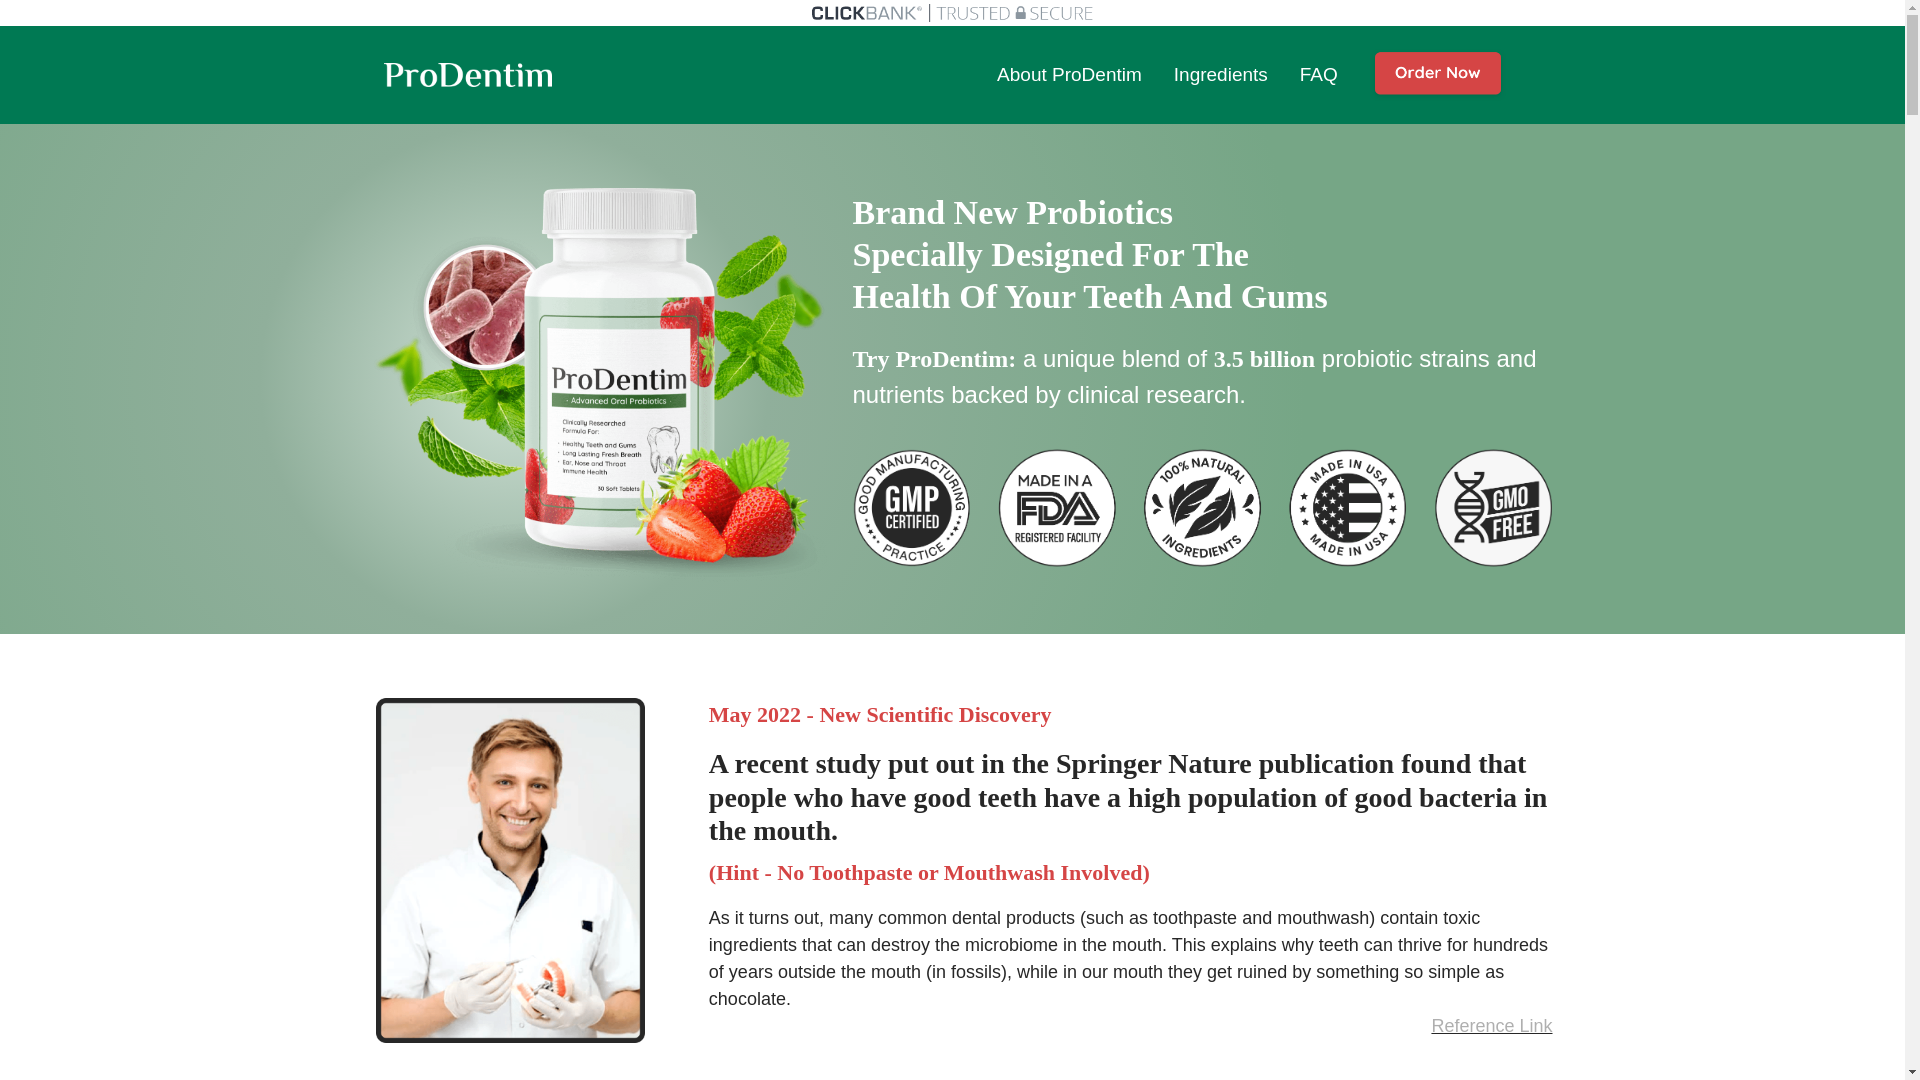 The image size is (1920, 1080). Describe the element at coordinates (1318, 74) in the screenshot. I see `FAQ` at that location.